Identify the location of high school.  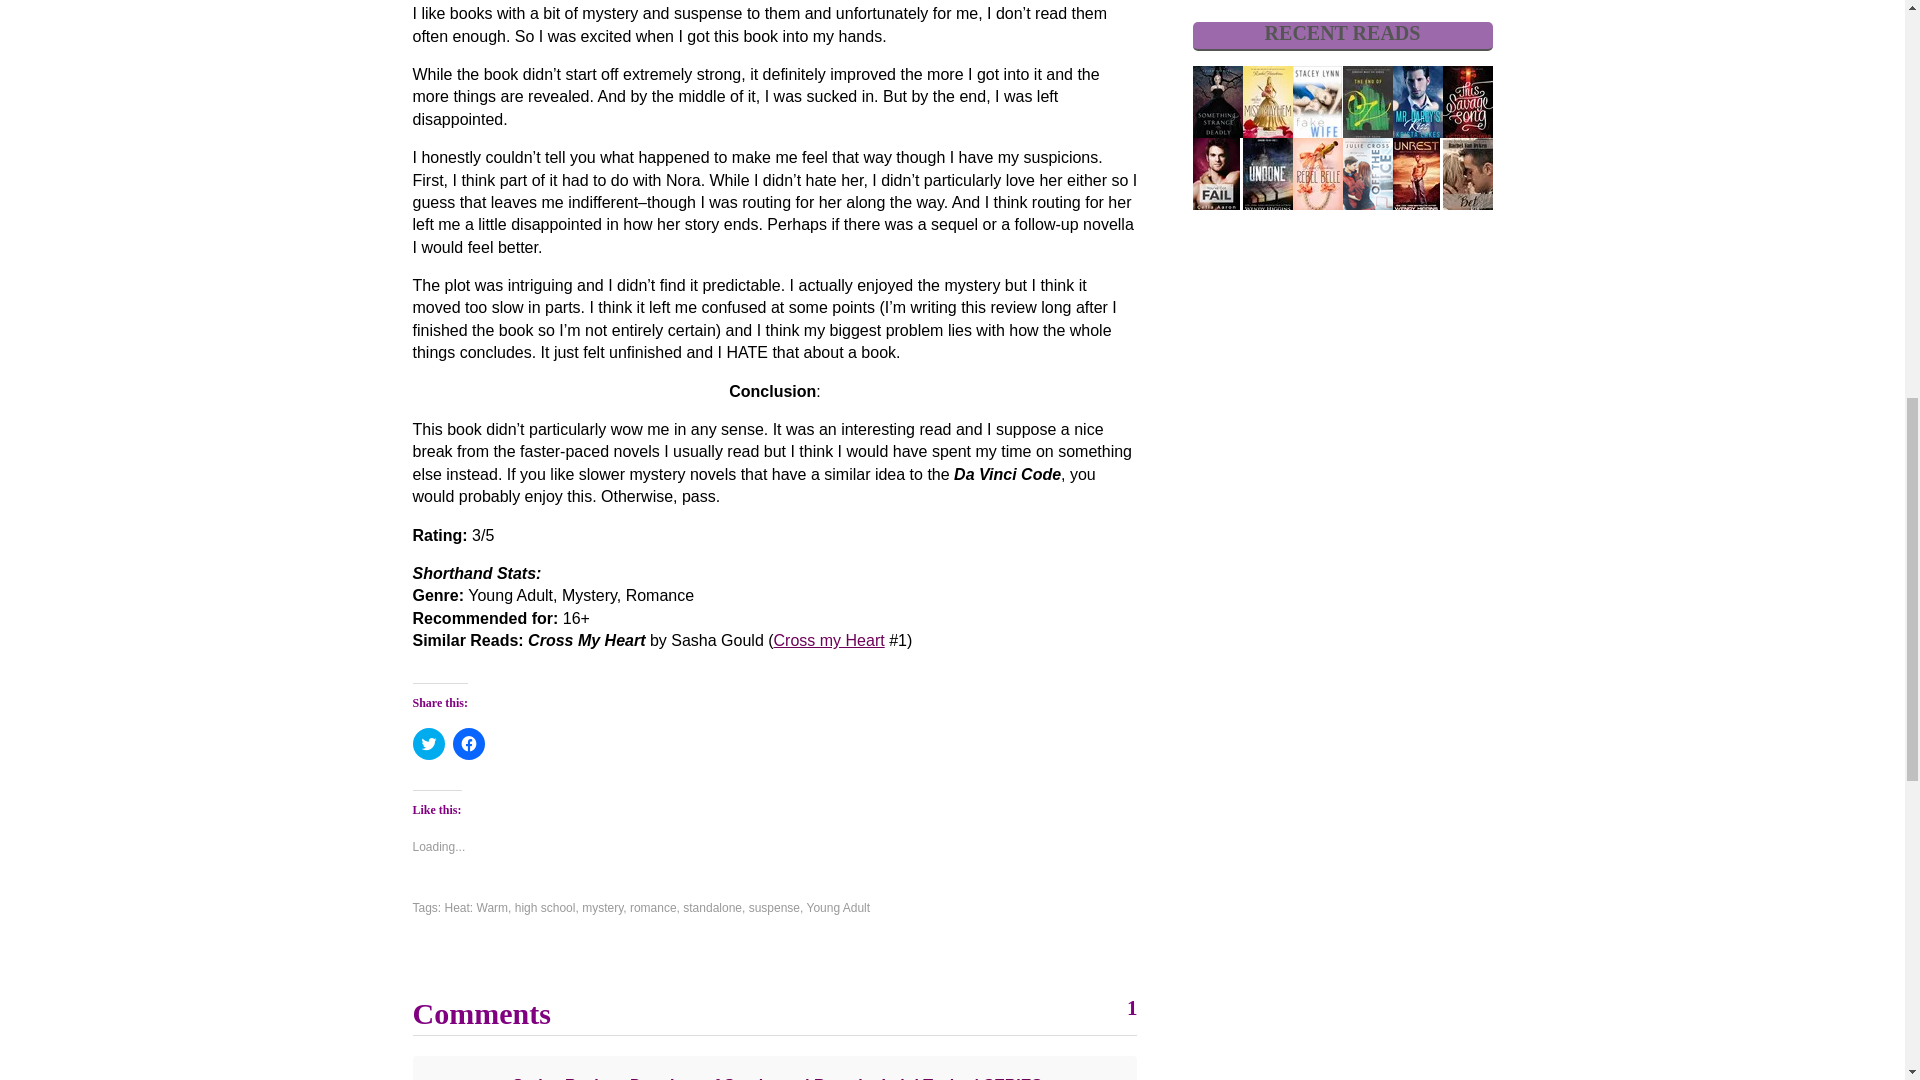
(545, 907).